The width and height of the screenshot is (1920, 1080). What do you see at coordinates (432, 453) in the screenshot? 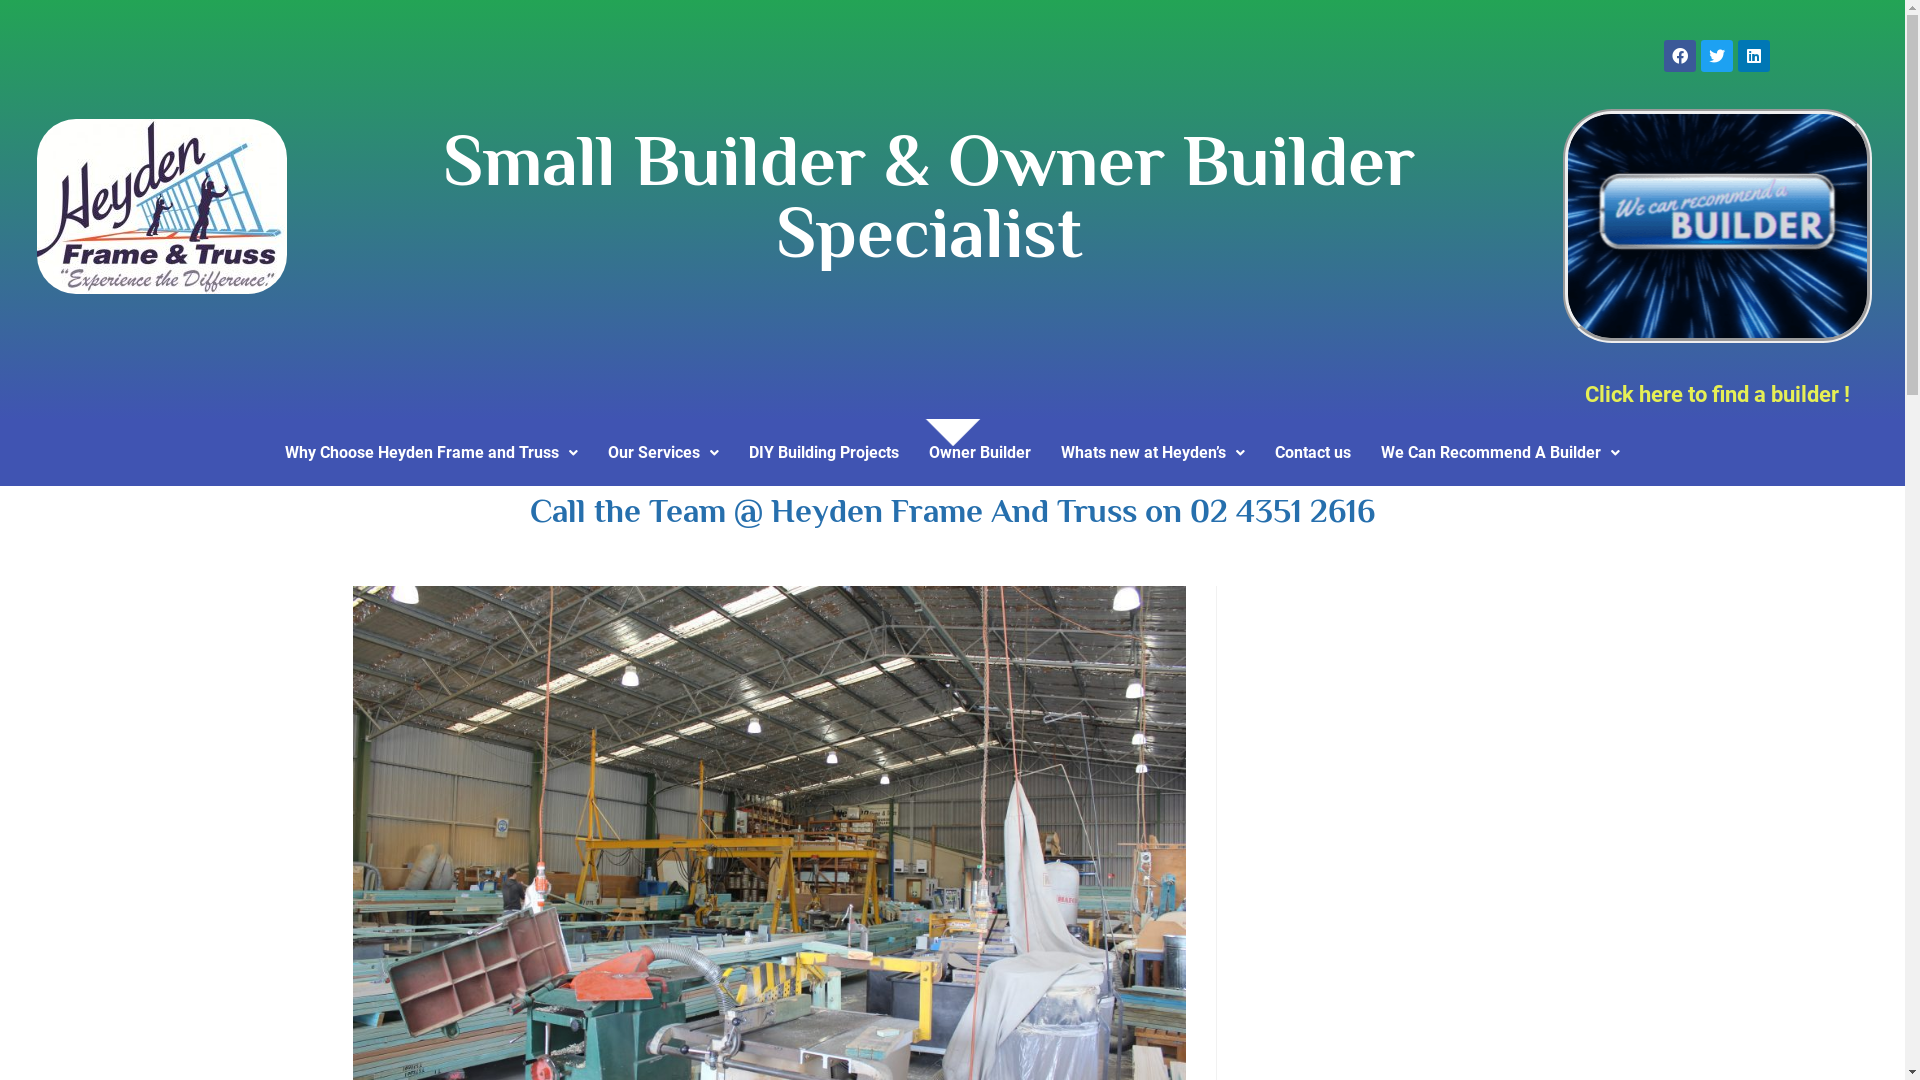
I see `Why Choose Heyden Frame and Truss` at bounding box center [432, 453].